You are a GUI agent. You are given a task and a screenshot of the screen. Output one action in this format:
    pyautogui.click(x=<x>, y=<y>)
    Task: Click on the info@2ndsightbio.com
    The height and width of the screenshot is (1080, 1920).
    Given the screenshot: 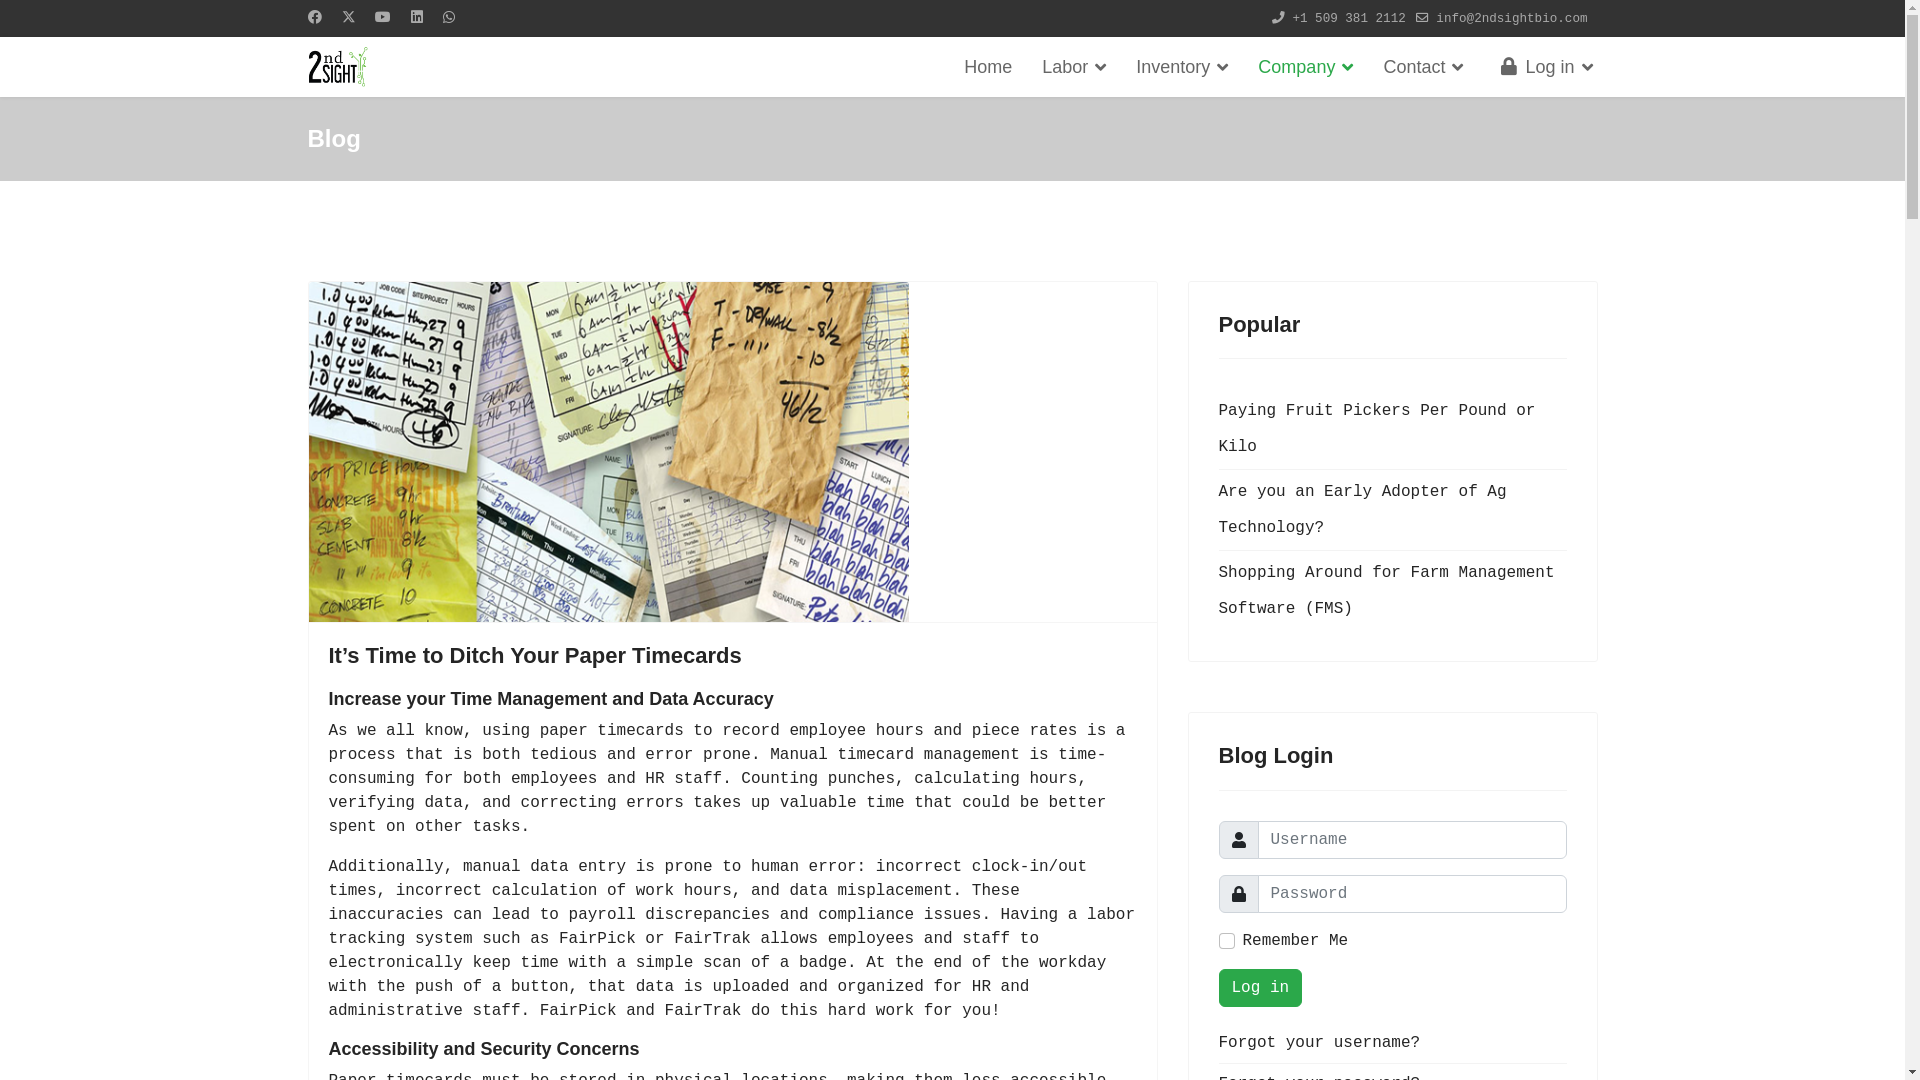 What is the action you would take?
    pyautogui.click(x=1512, y=19)
    